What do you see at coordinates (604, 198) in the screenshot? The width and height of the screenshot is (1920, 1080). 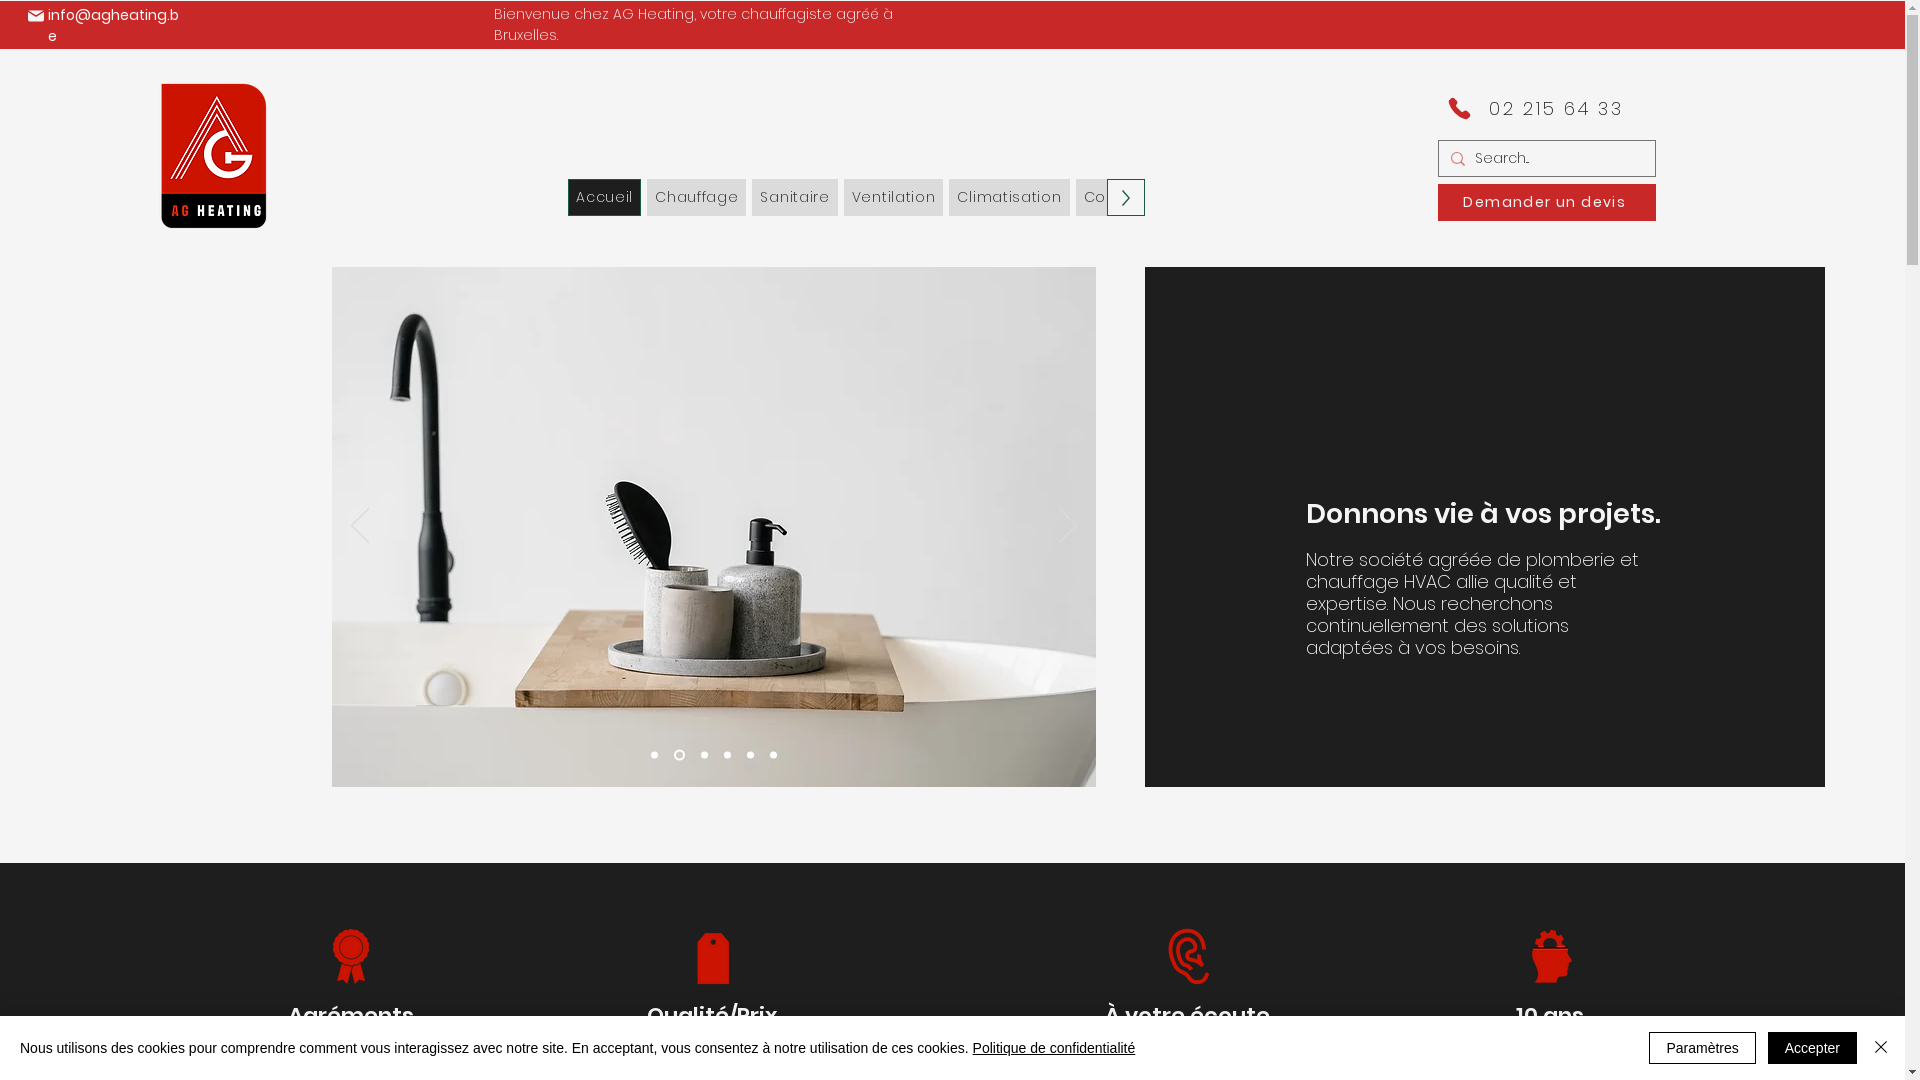 I see `Accueil` at bounding box center [604, 198].